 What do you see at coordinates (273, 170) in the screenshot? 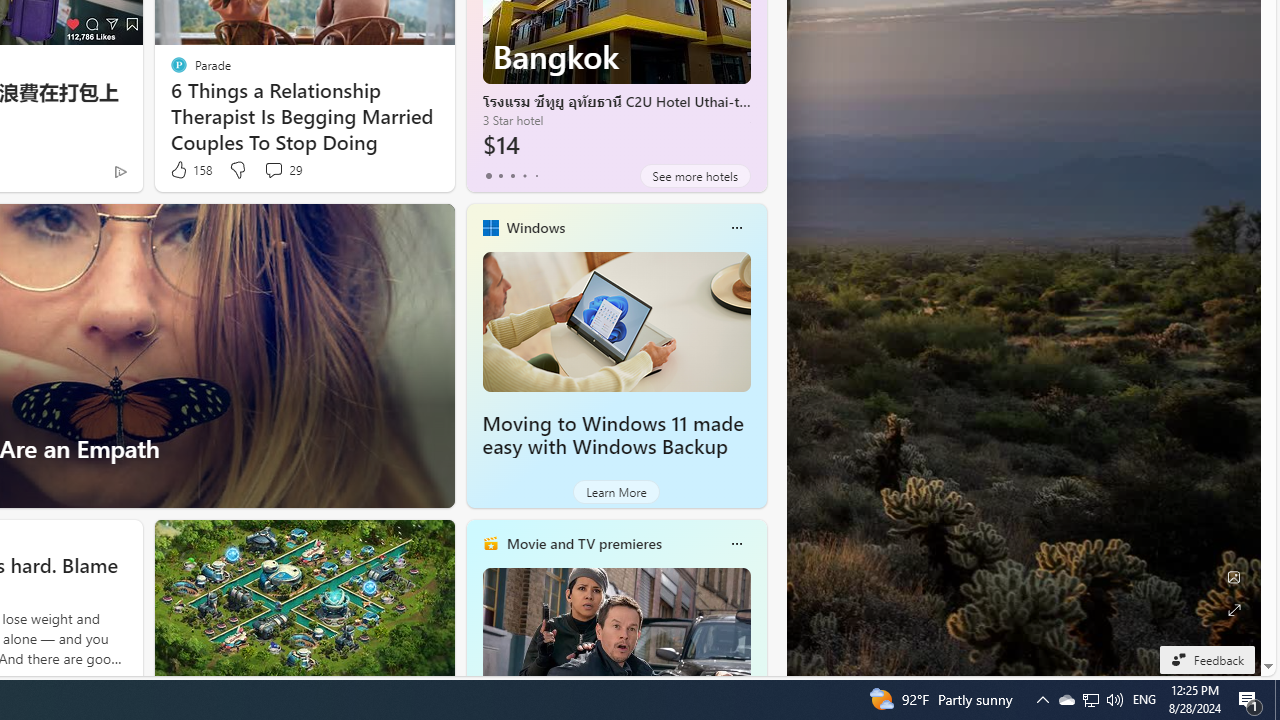
I see `View comments 29 Comment` at bounding box center [273, 170].